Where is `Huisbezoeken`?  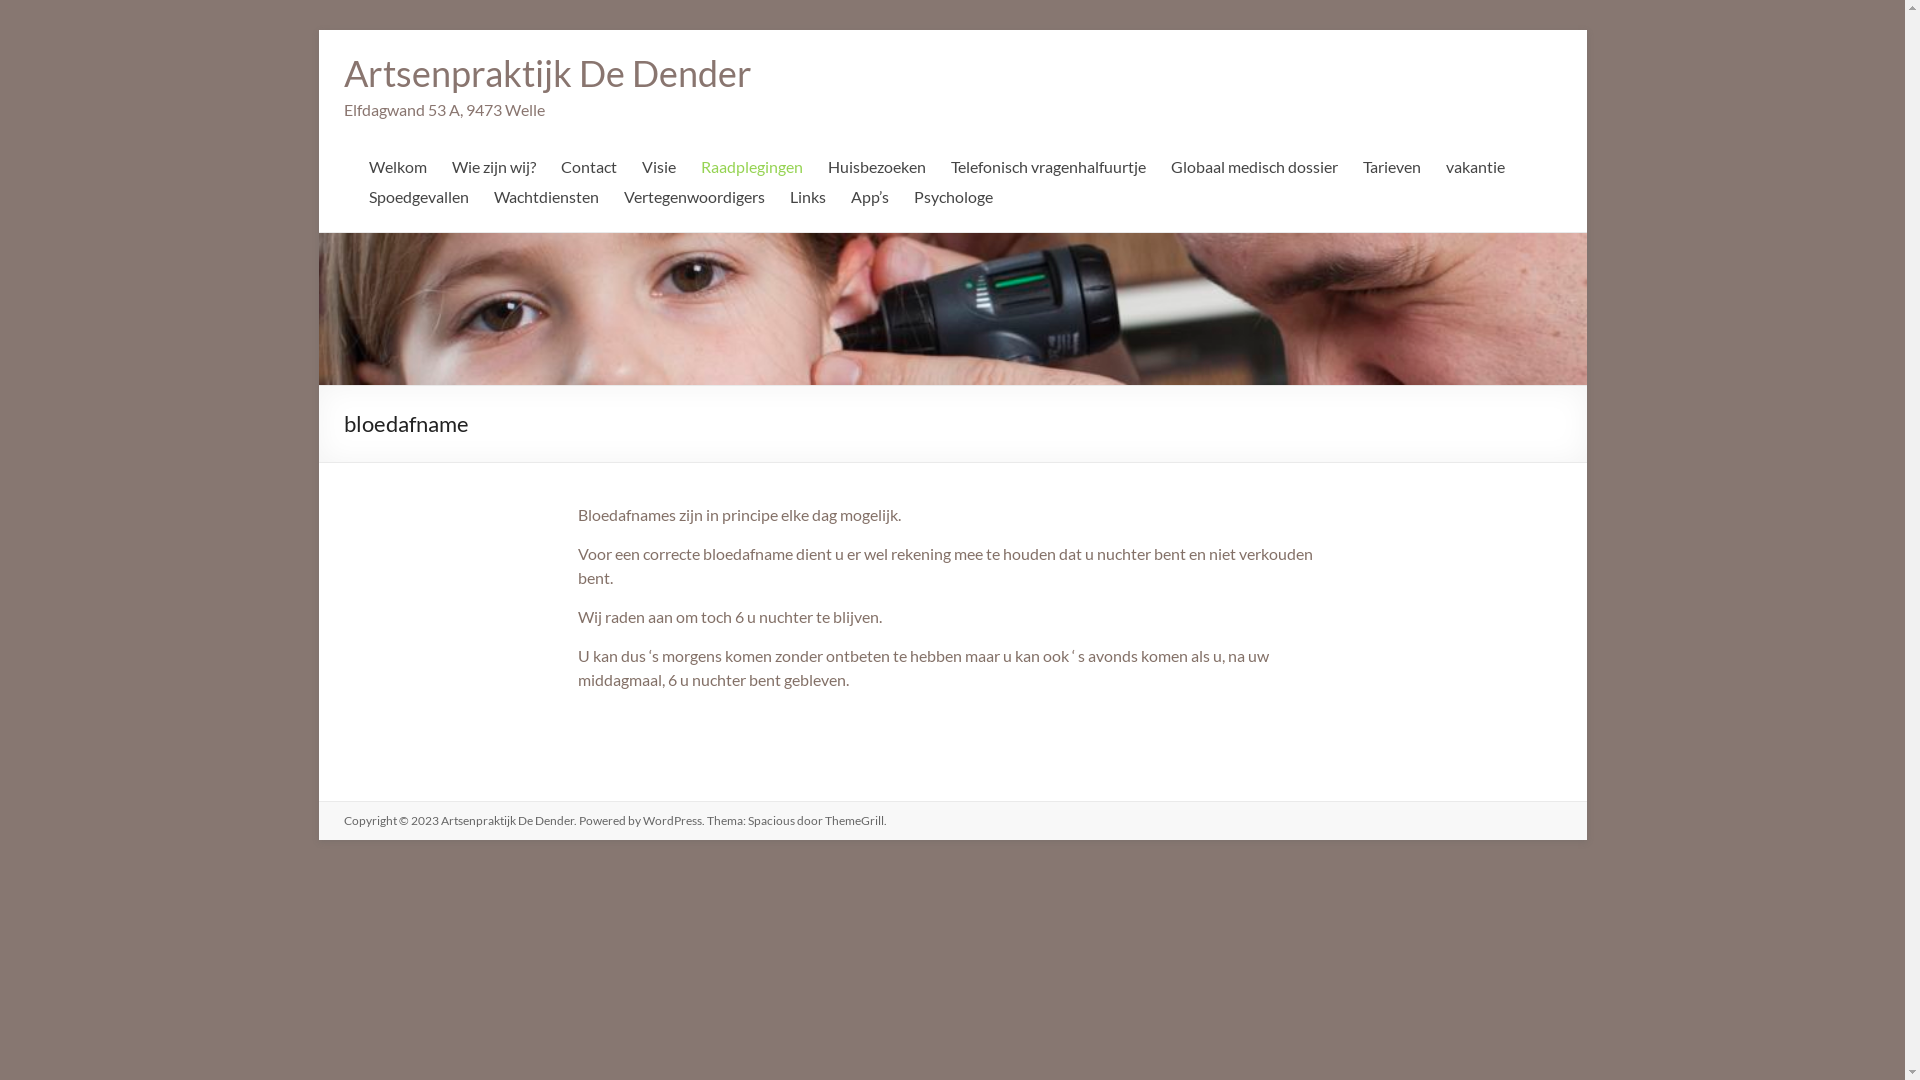 Huisbezoeken is located at coordinates (877, 172).